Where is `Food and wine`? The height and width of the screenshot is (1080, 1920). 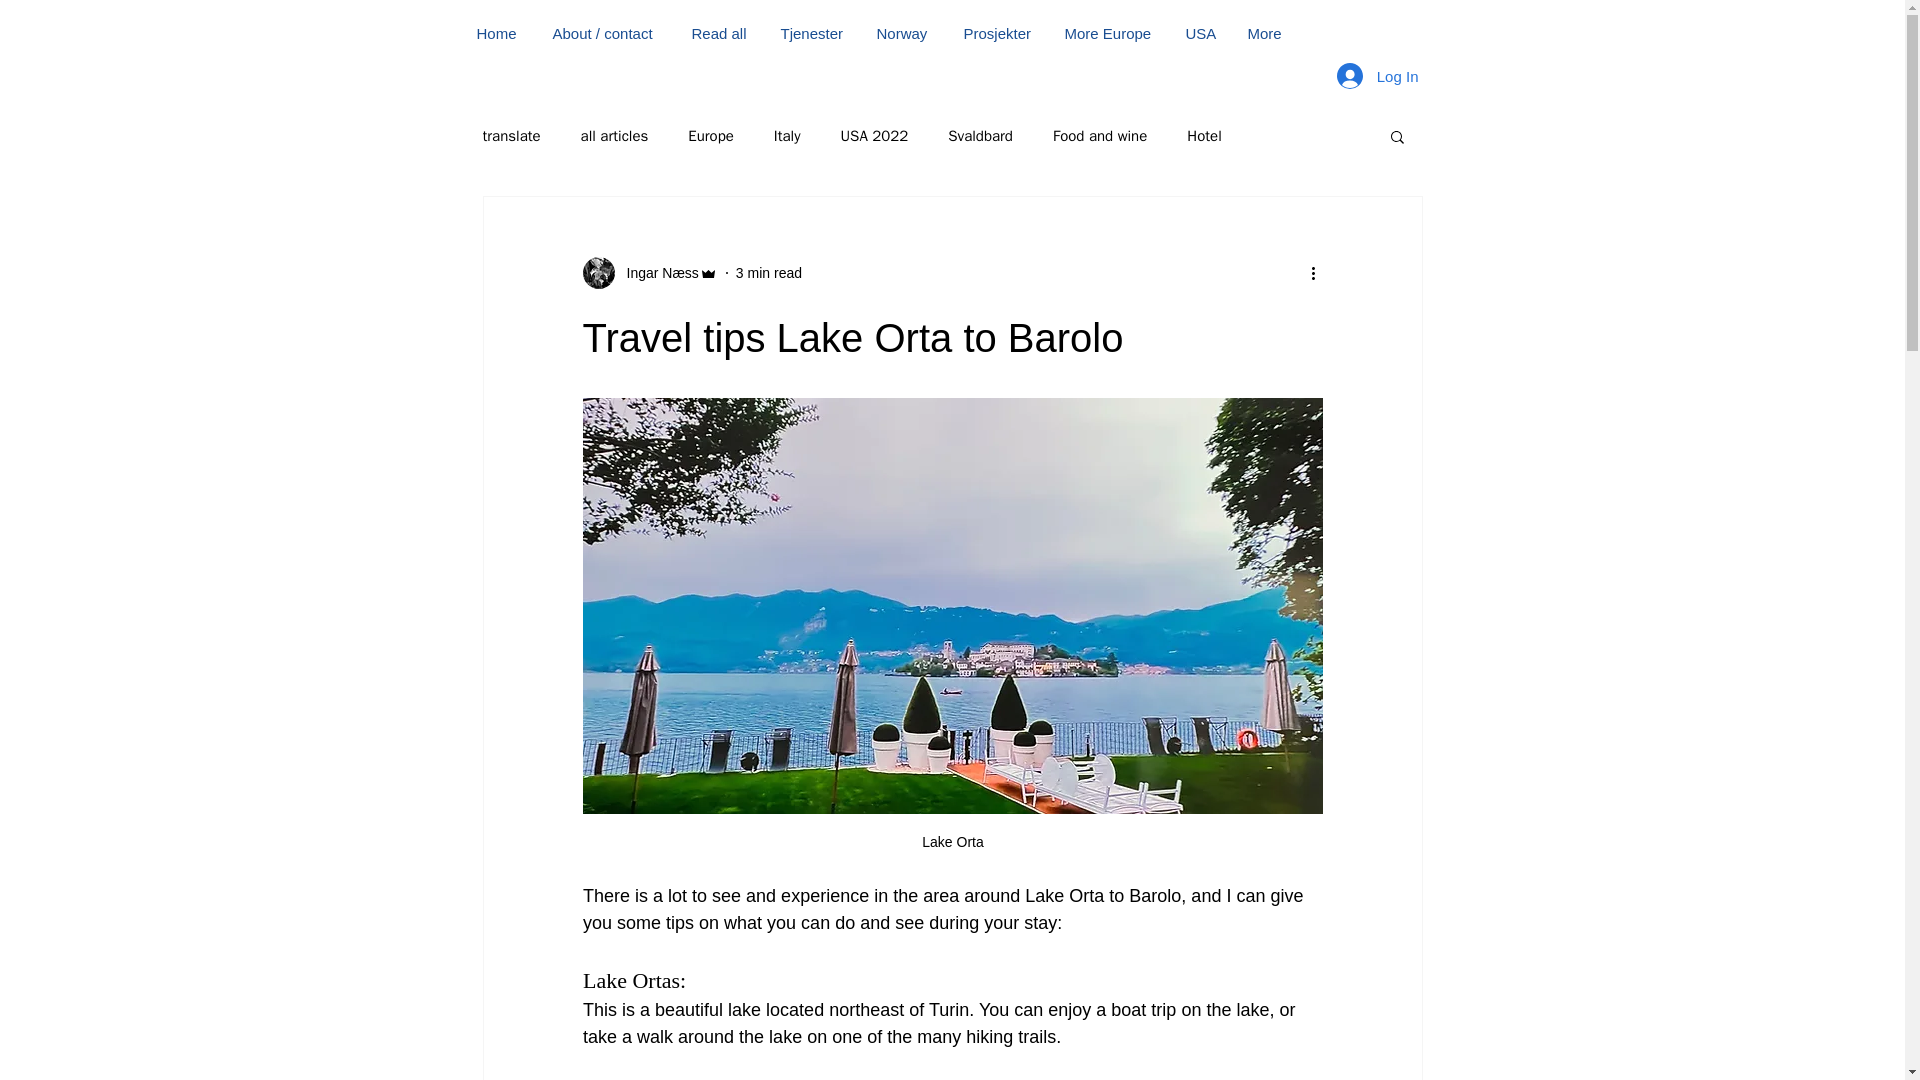 Food and wine is located at coordinates (1099, 135).